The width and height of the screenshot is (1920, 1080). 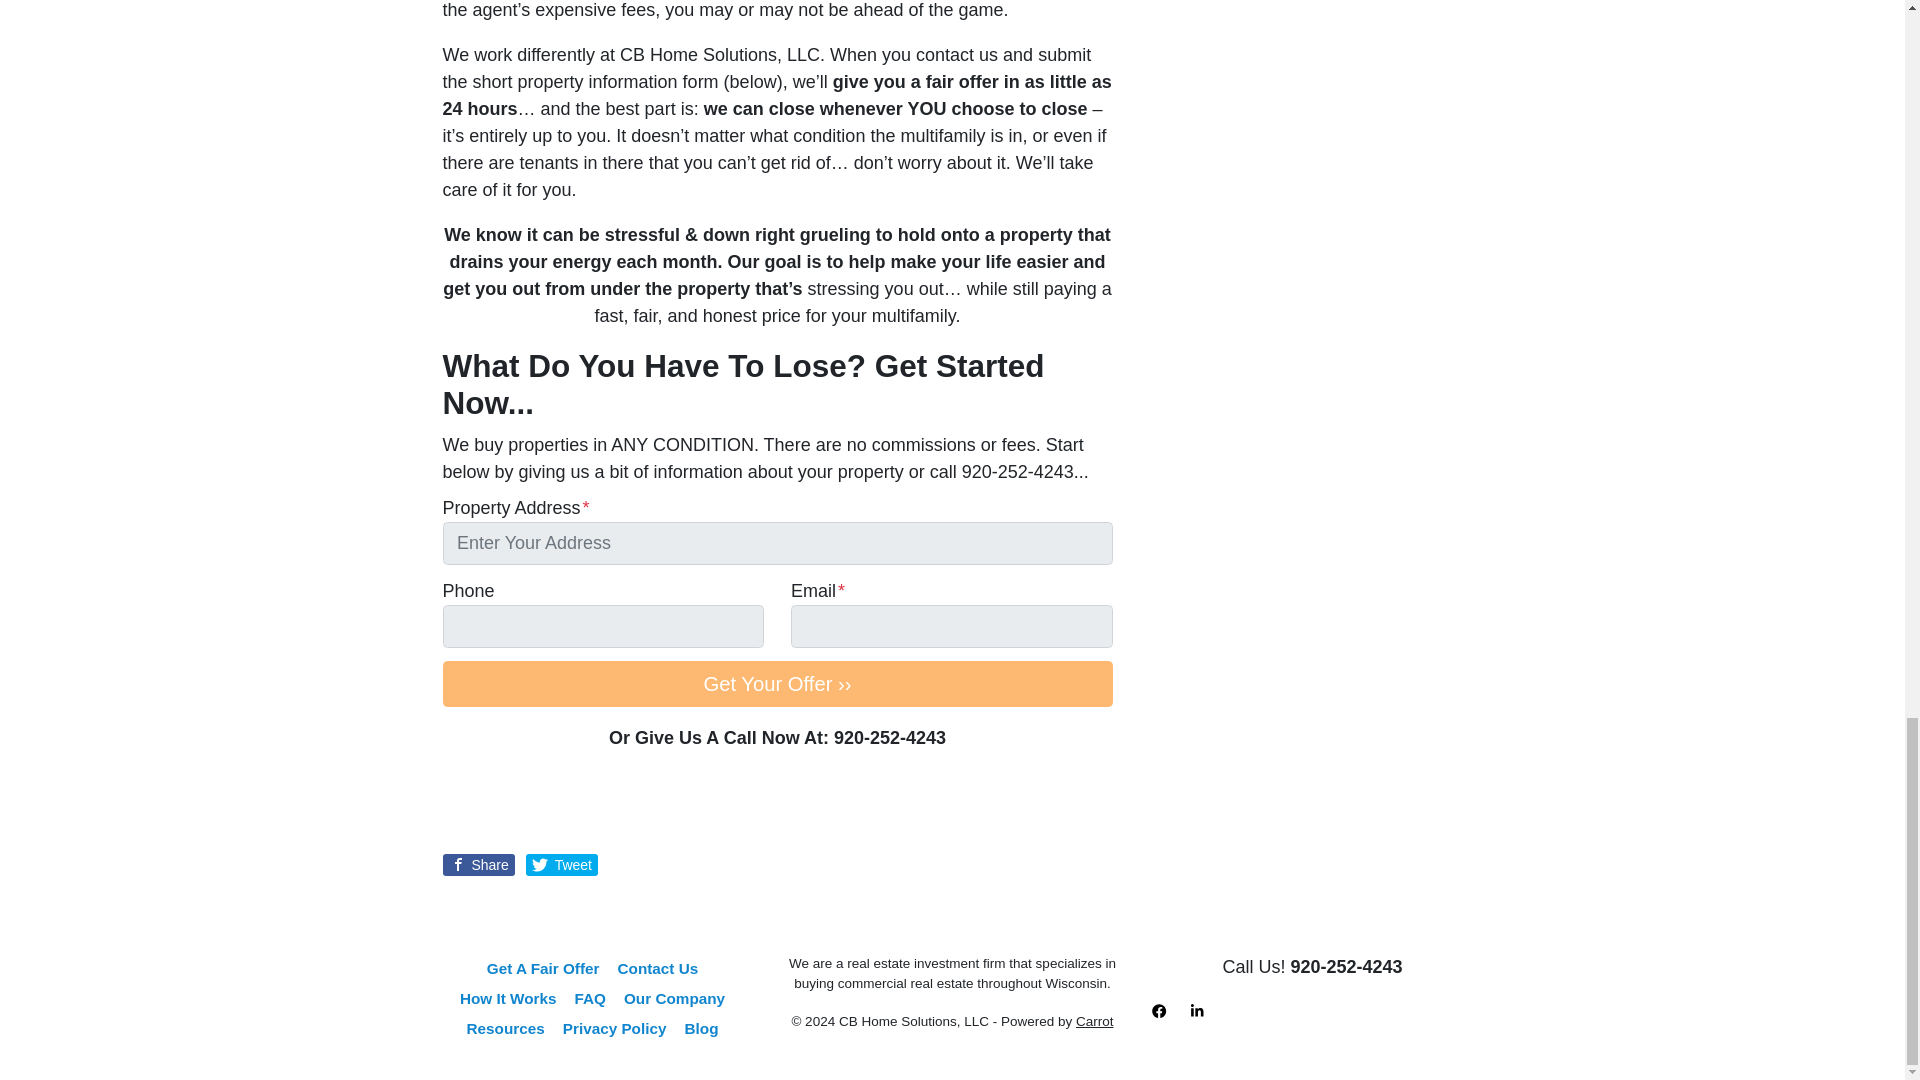 I want to click on How It Works, so click(x=508, y=998).